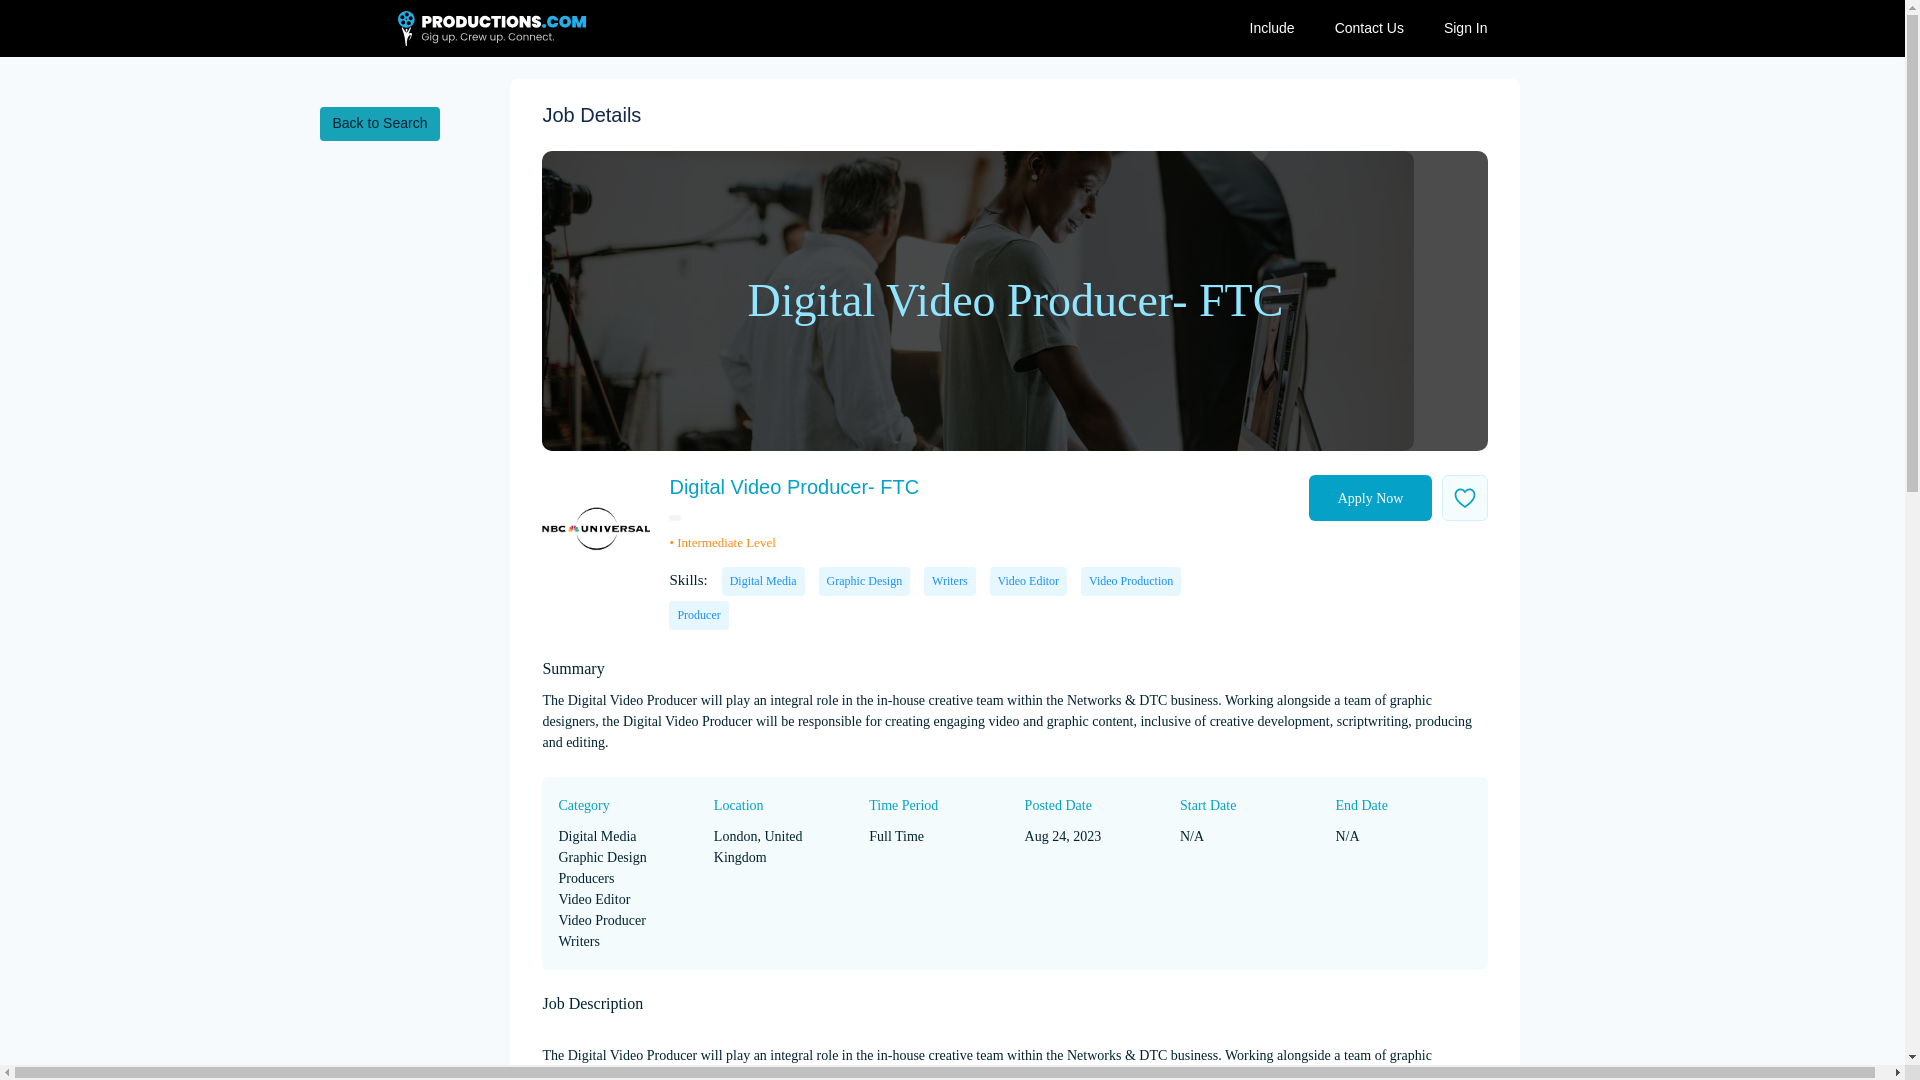 Image resolution: width=1920 pixels, height=1080 pixels. I want to click on Video Editor, so click(1028, 582).